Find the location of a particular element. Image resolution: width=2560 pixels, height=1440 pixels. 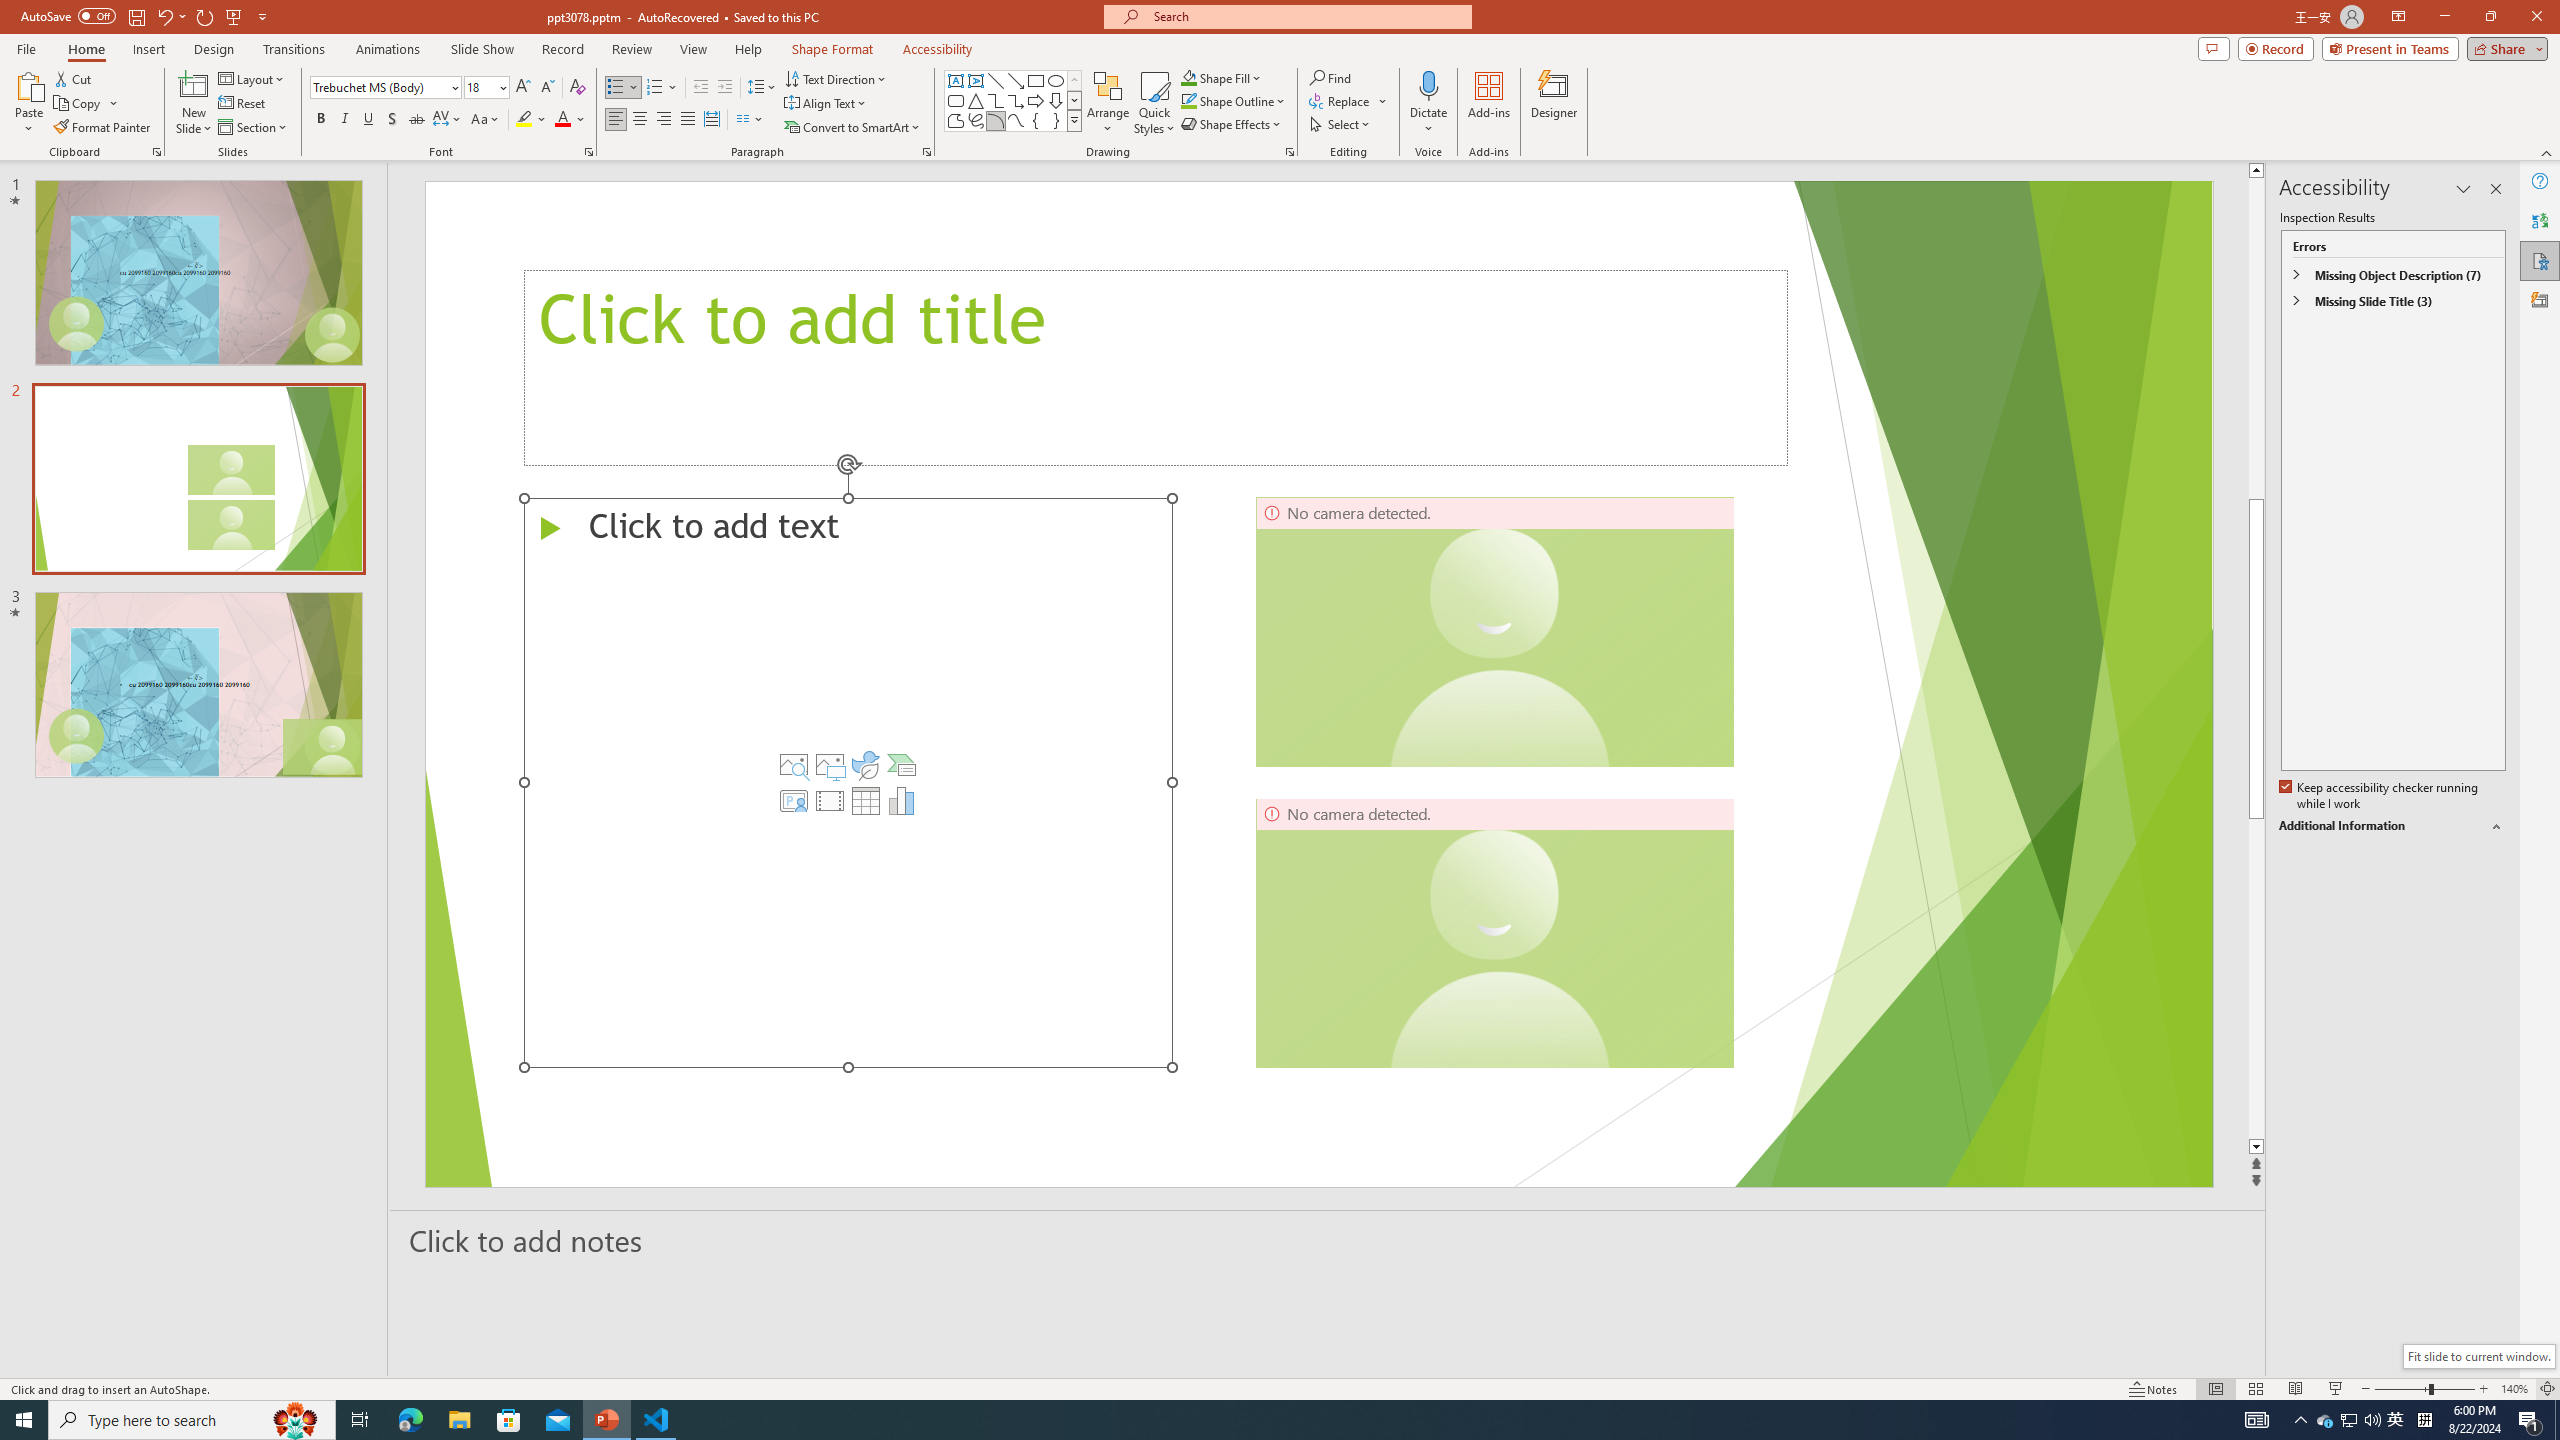

Insert Chart is located at coordinates (902, 800).